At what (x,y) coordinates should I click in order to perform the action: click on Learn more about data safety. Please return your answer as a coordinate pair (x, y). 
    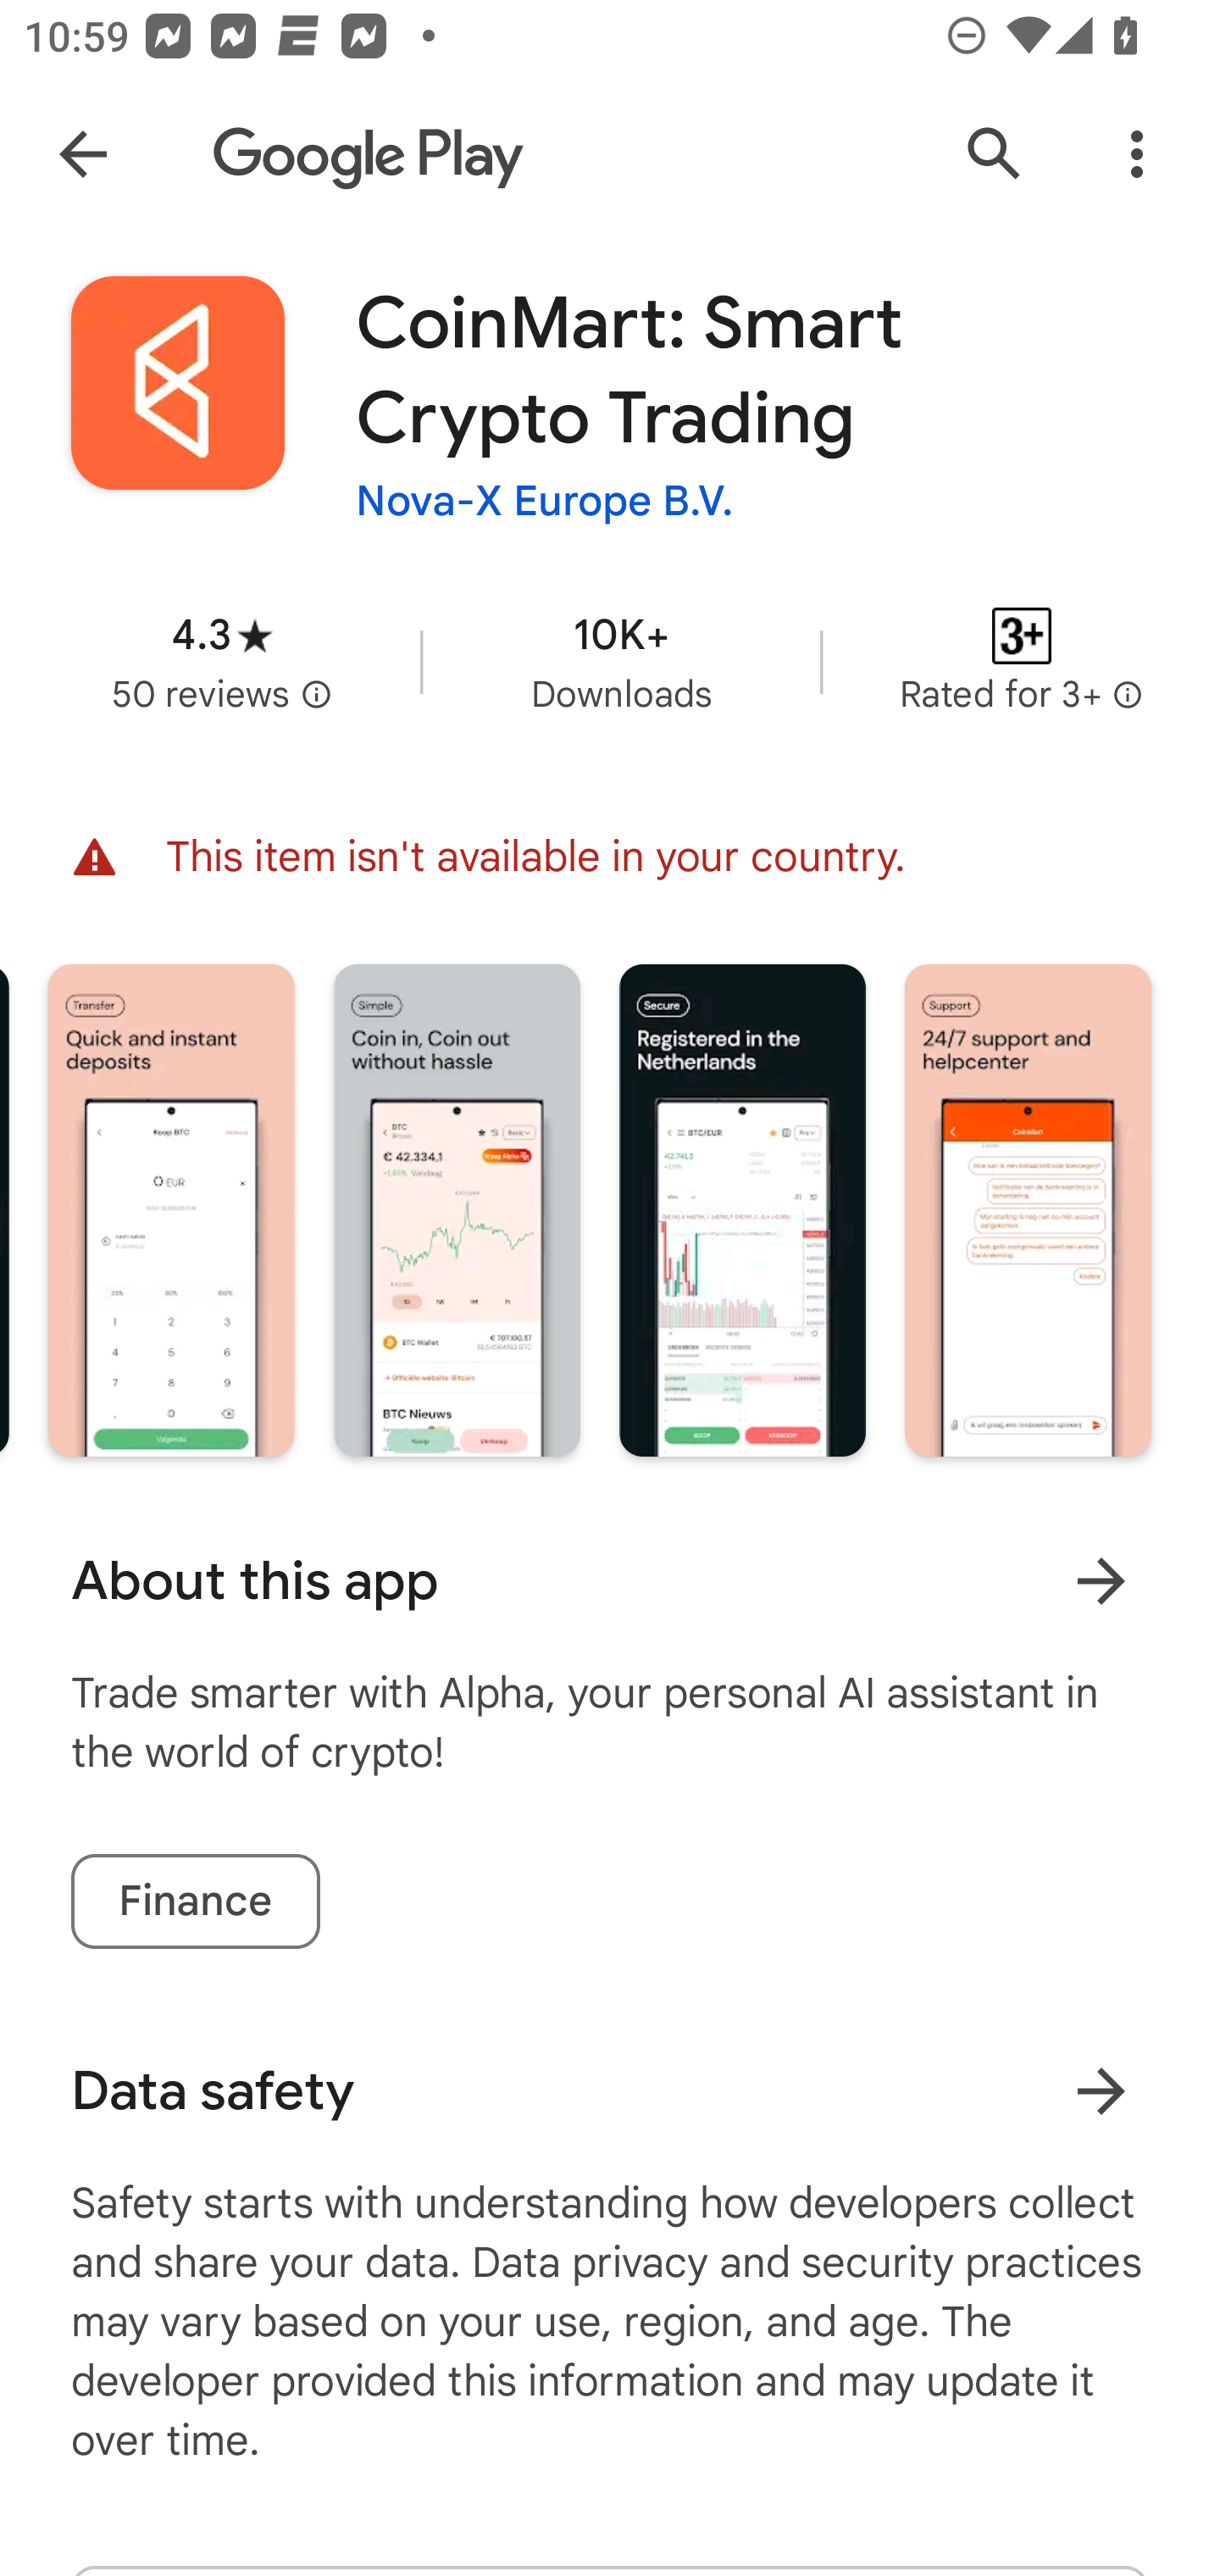
    Looking at the image, I should click on (1101, 2090).